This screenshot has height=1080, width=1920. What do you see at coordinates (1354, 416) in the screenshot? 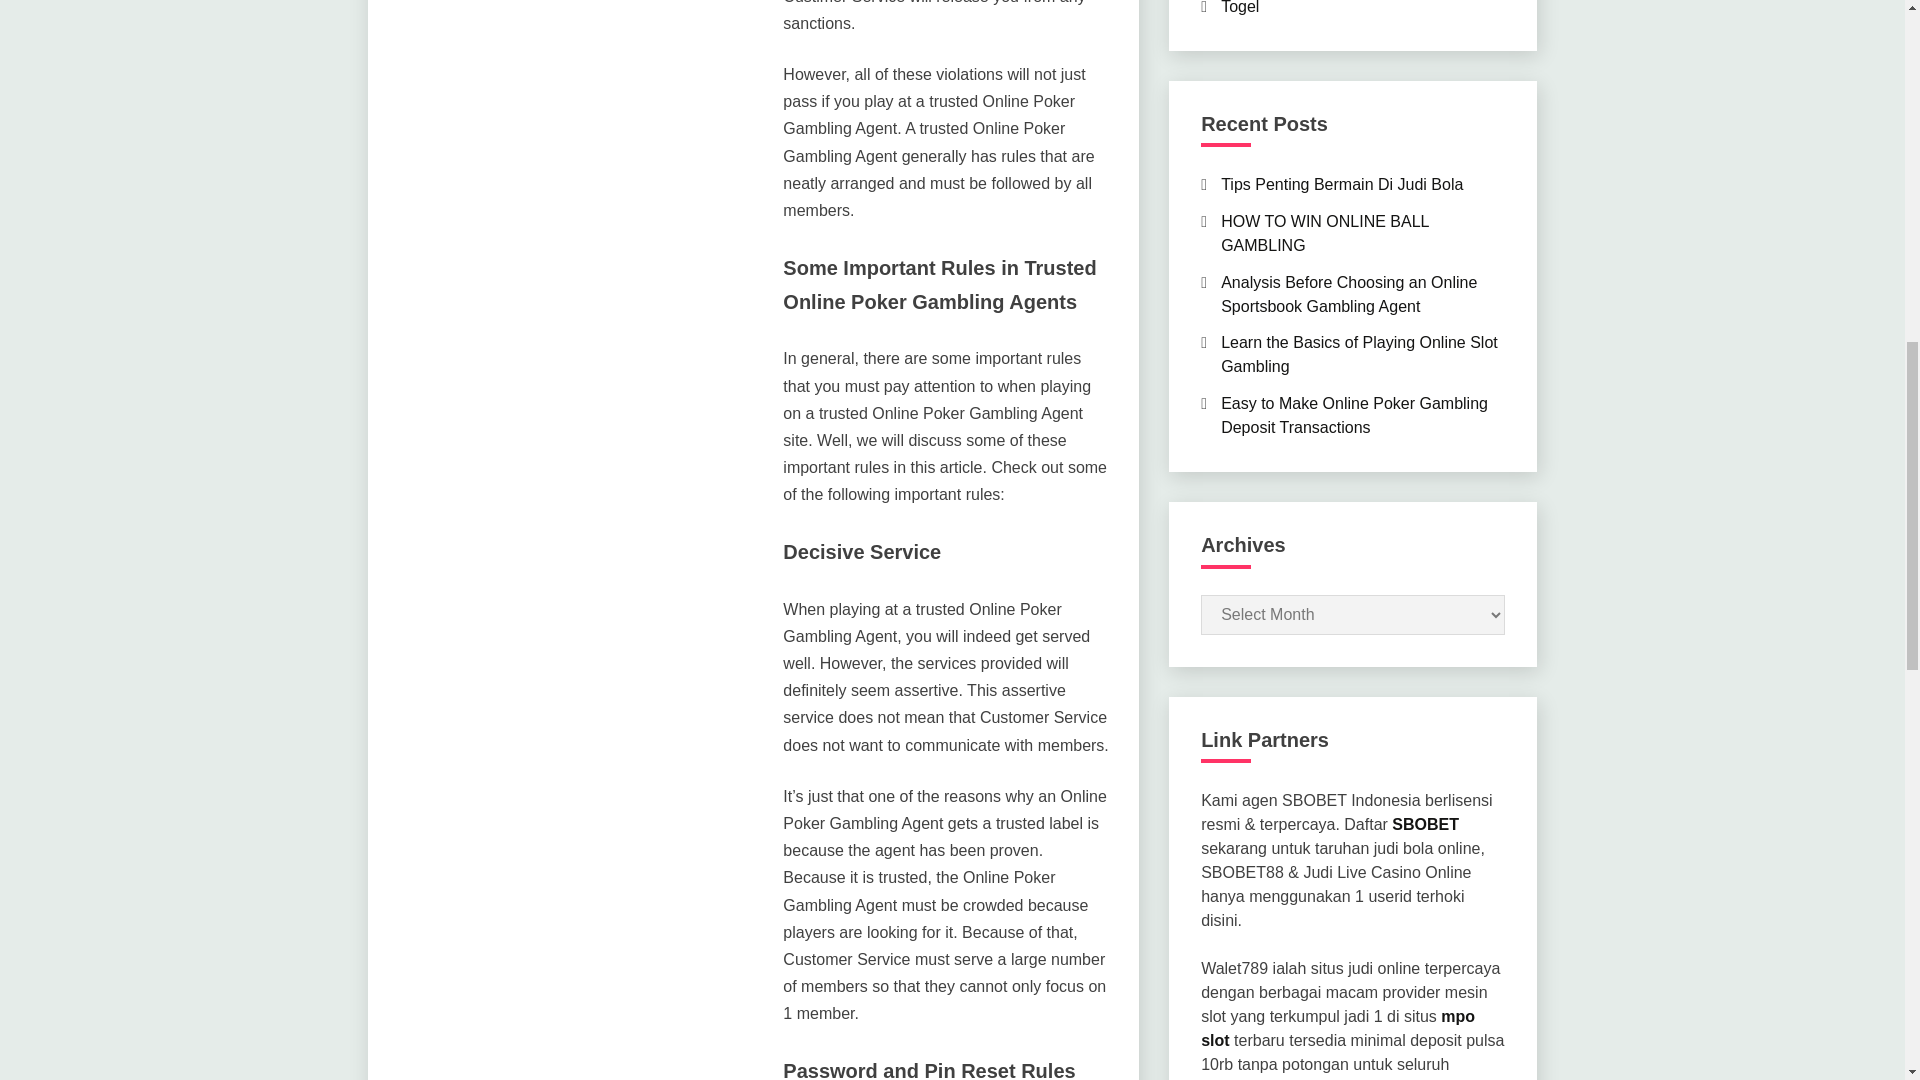
I see `Easy to Make Online Poker Gambling Deposit Transactions` at bounding box center [1354, 416].